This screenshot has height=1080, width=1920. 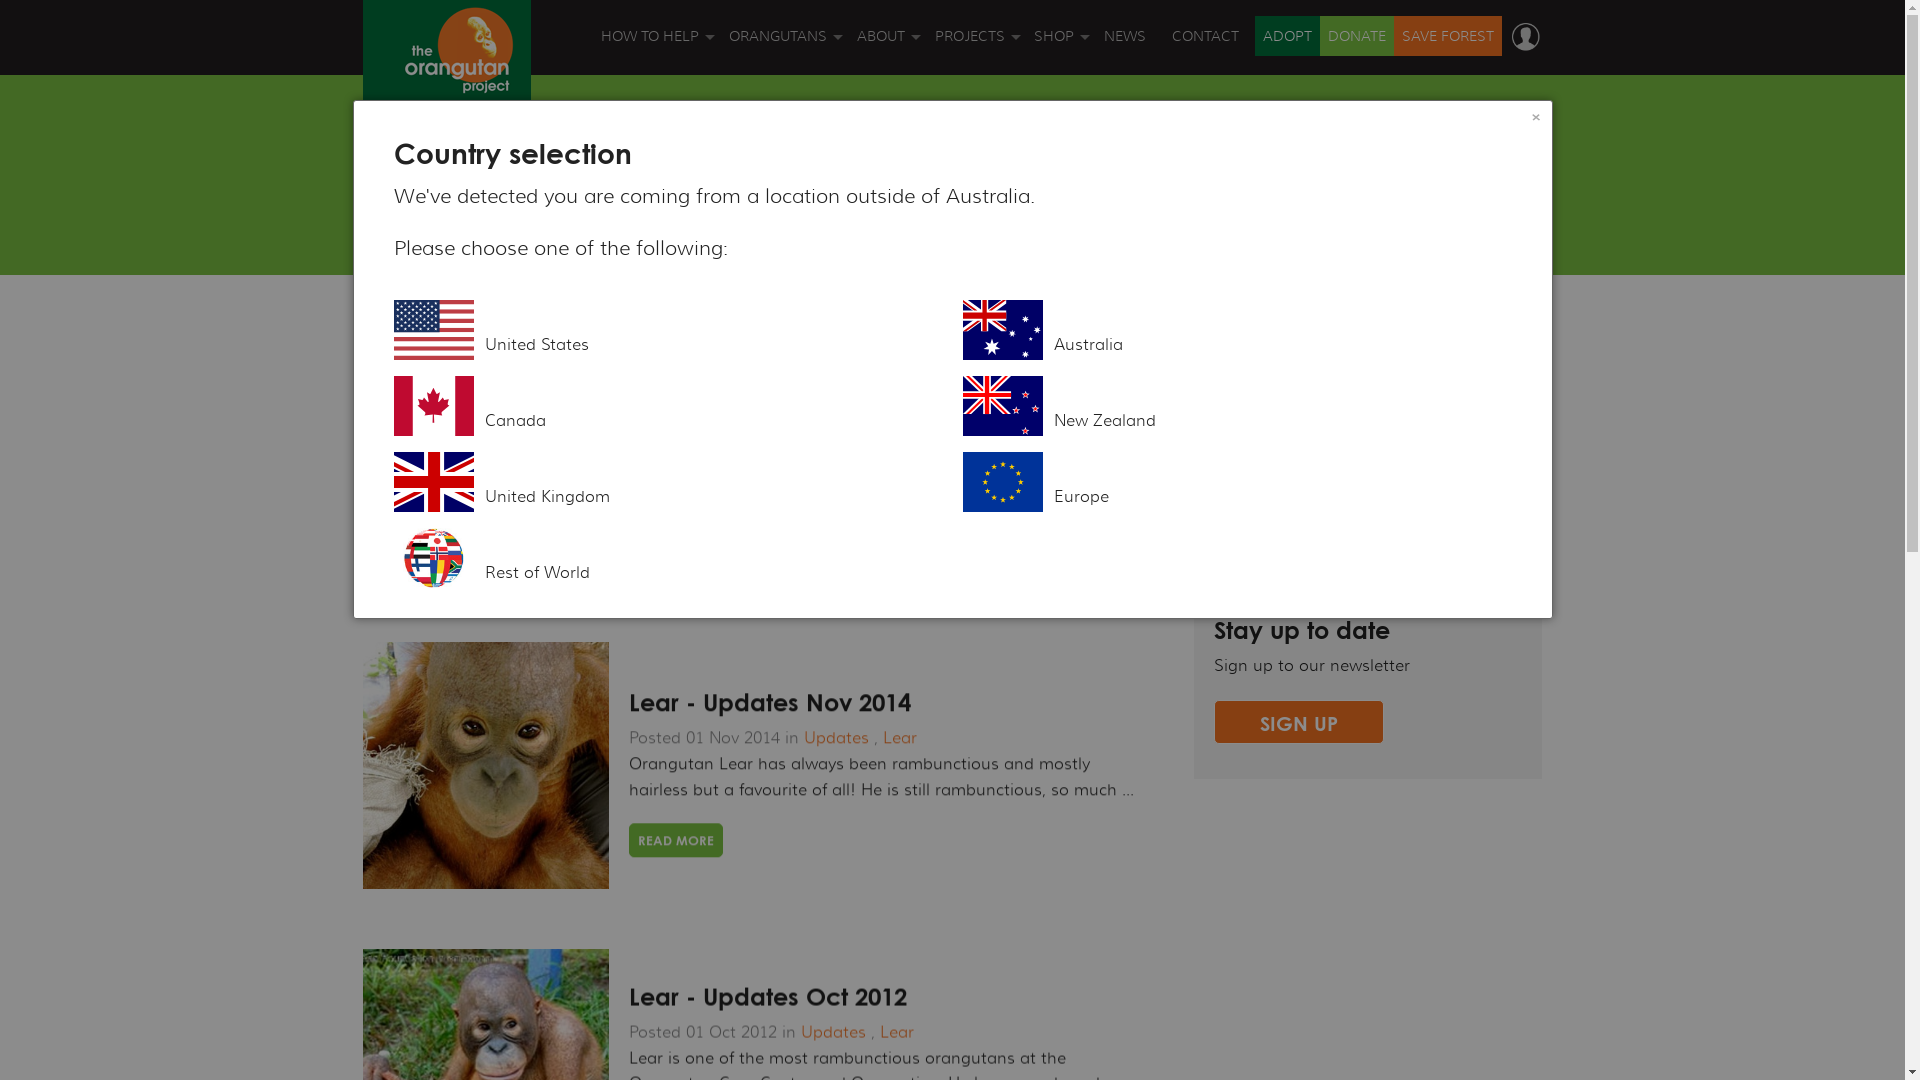 What do you see at coordinates (652, 303) in the screenshot?
I see `APPEALS` at bounding box center [652, 303].